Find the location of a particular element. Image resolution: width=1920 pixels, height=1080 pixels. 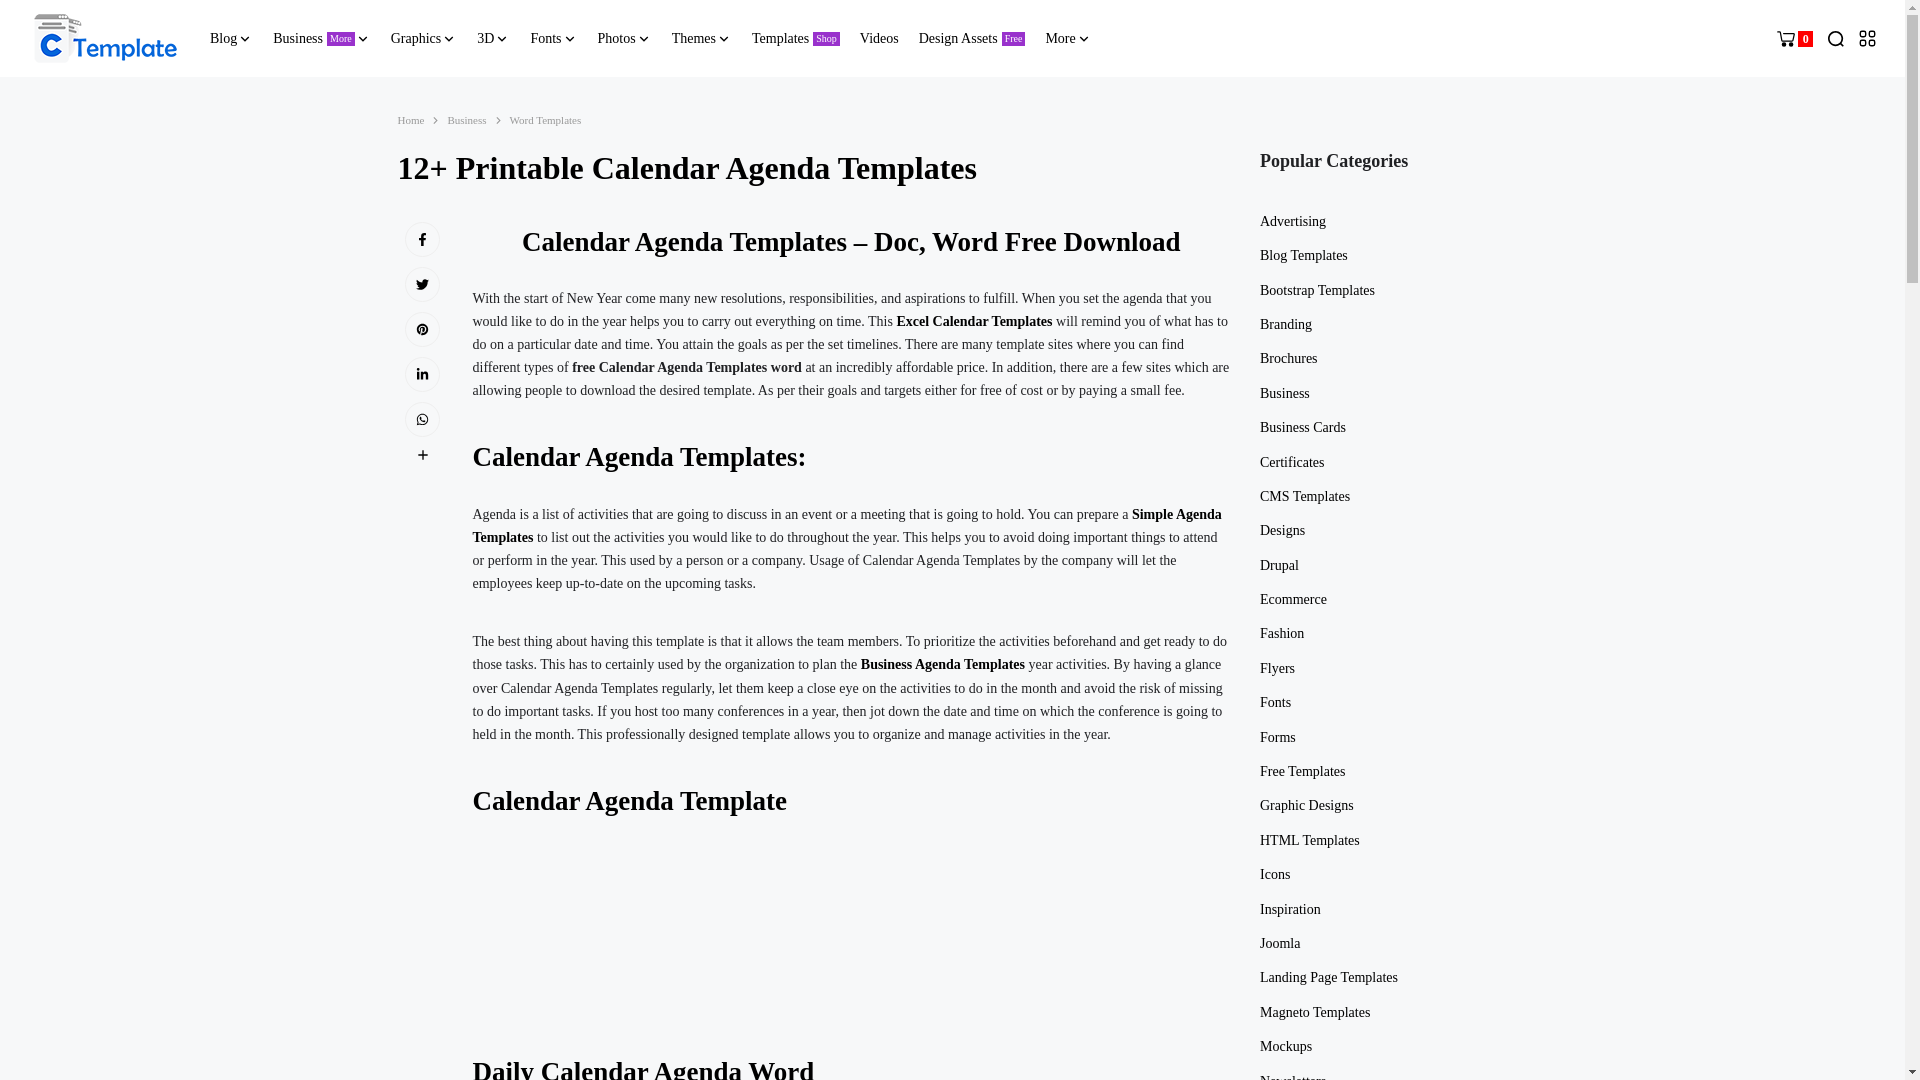

CreativeTemplate is located at coordinates (321, 38).